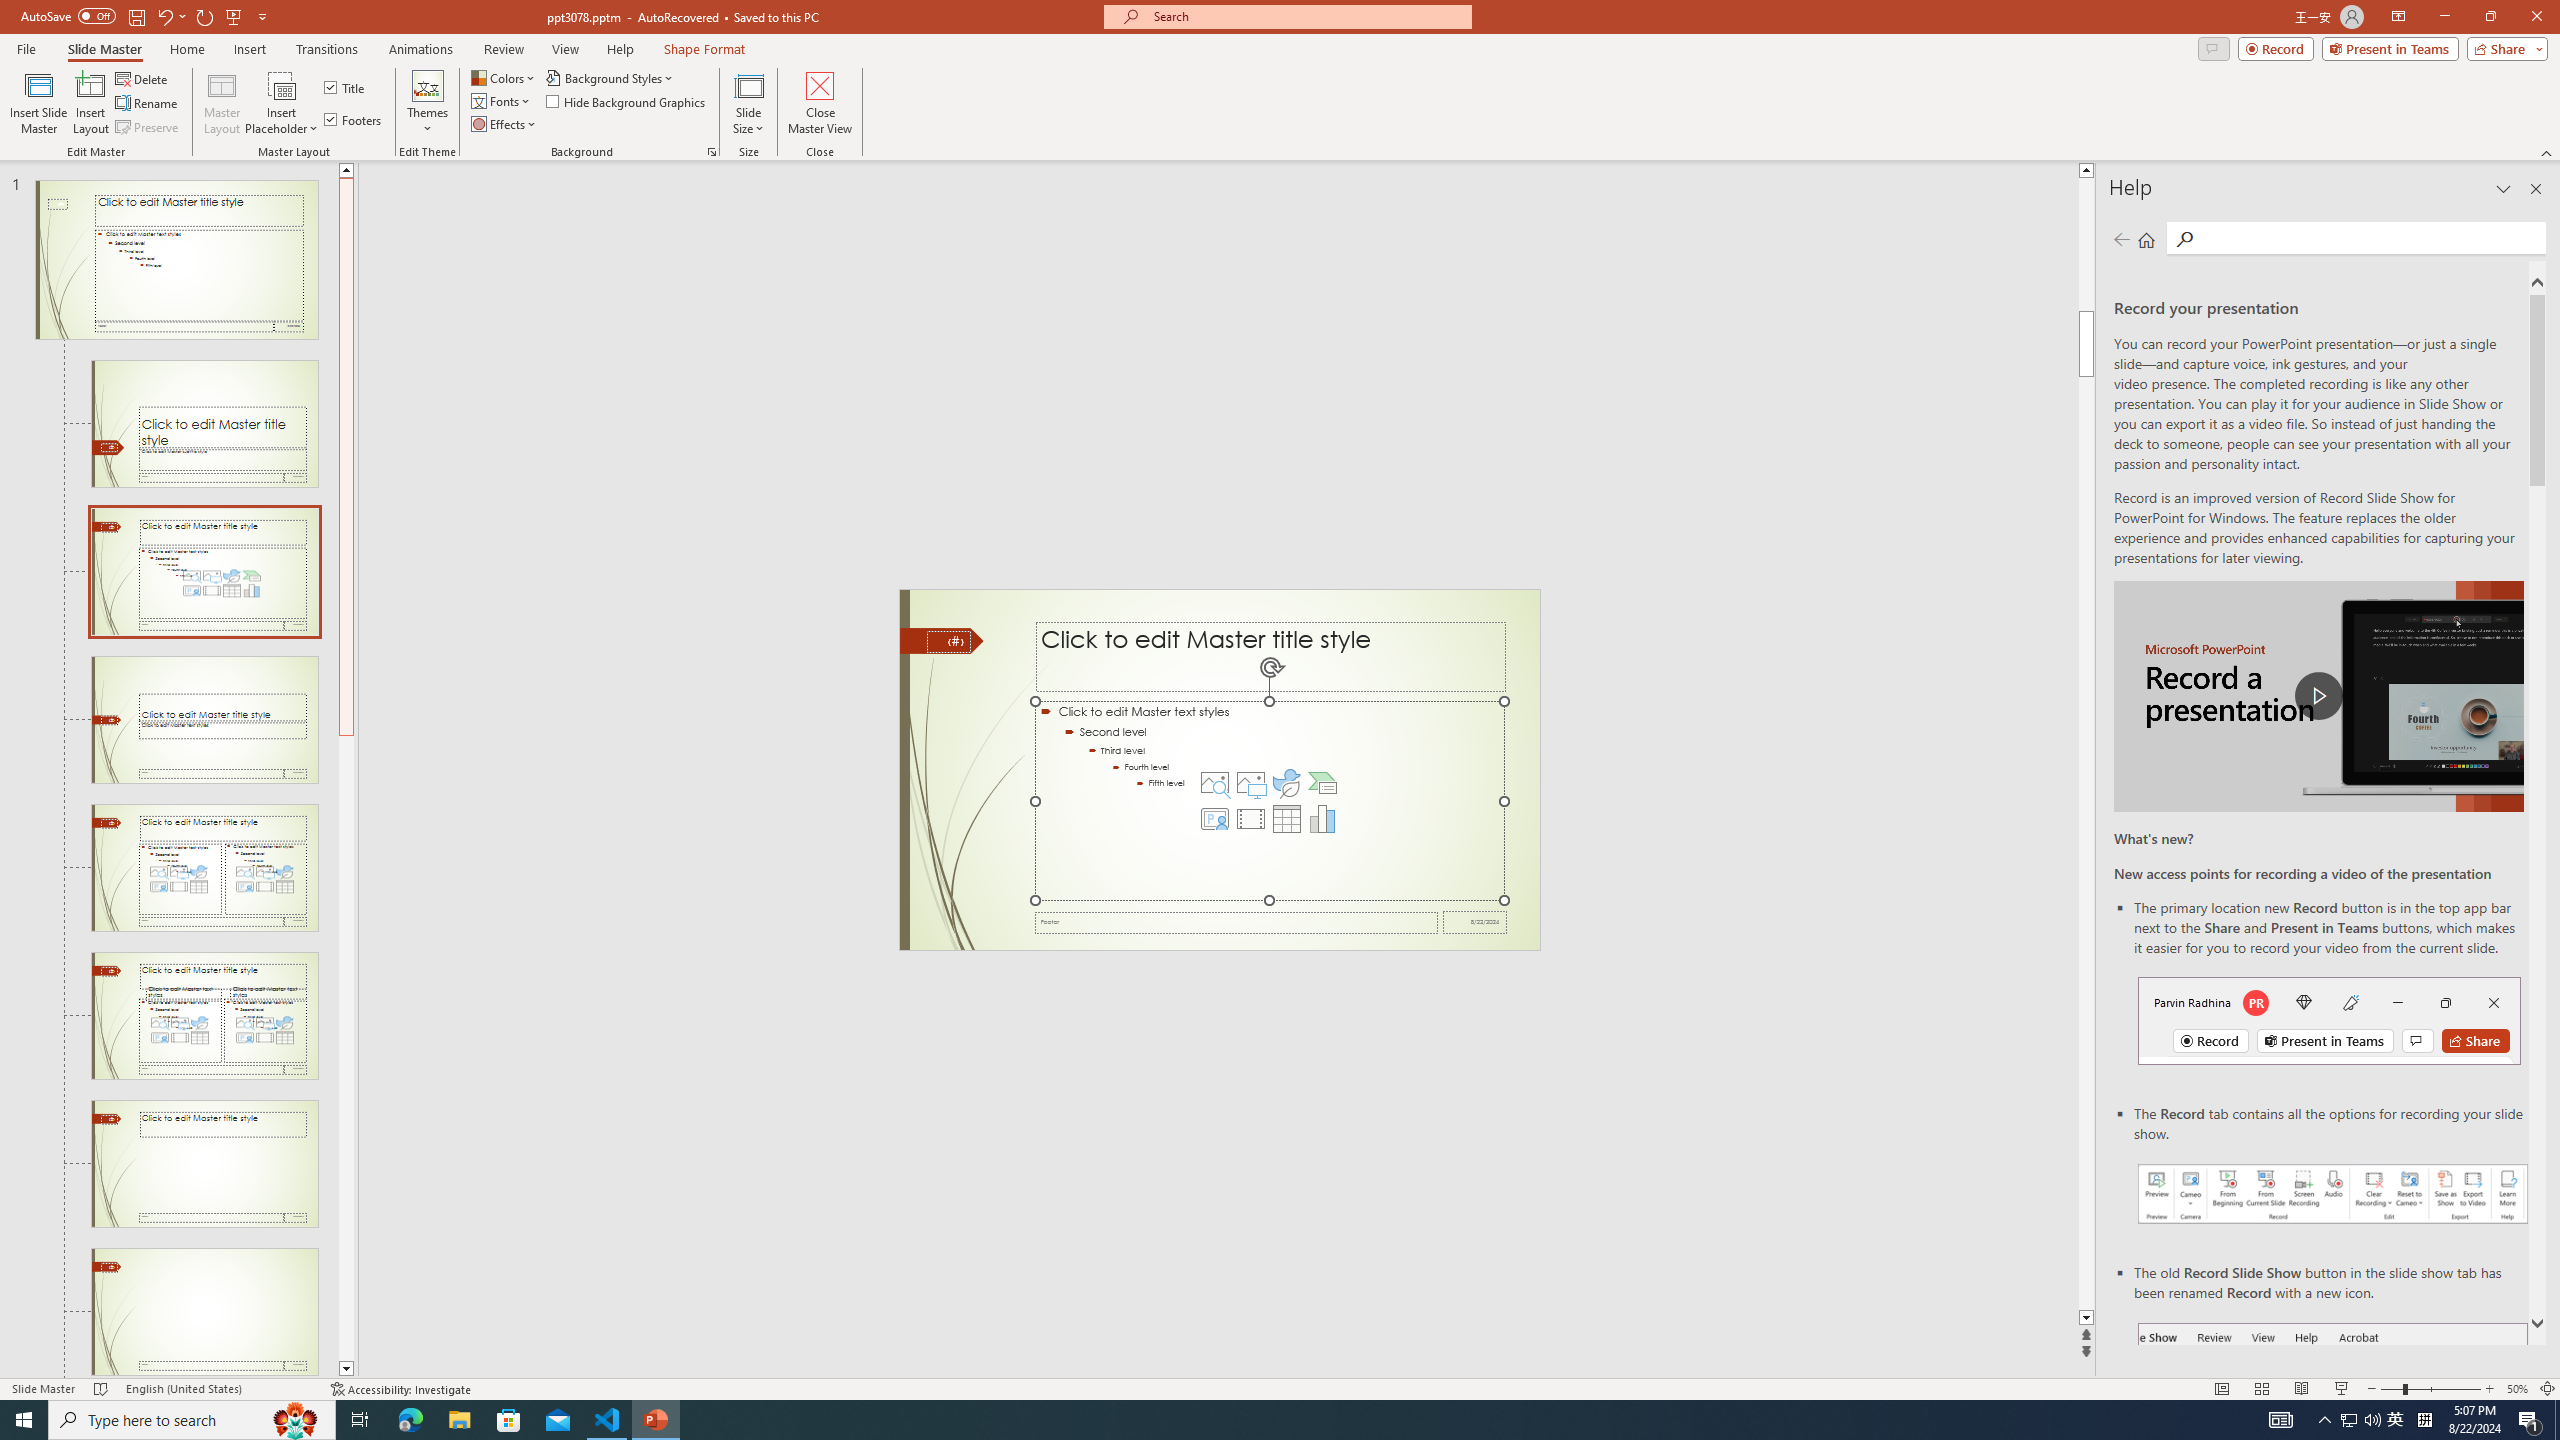 This screenshot has height=1440, width=2560. Describe the element at coordinates (204, 572) in the screenshot. I see `Slide Title and Content Layout: used by no slides` at that location.